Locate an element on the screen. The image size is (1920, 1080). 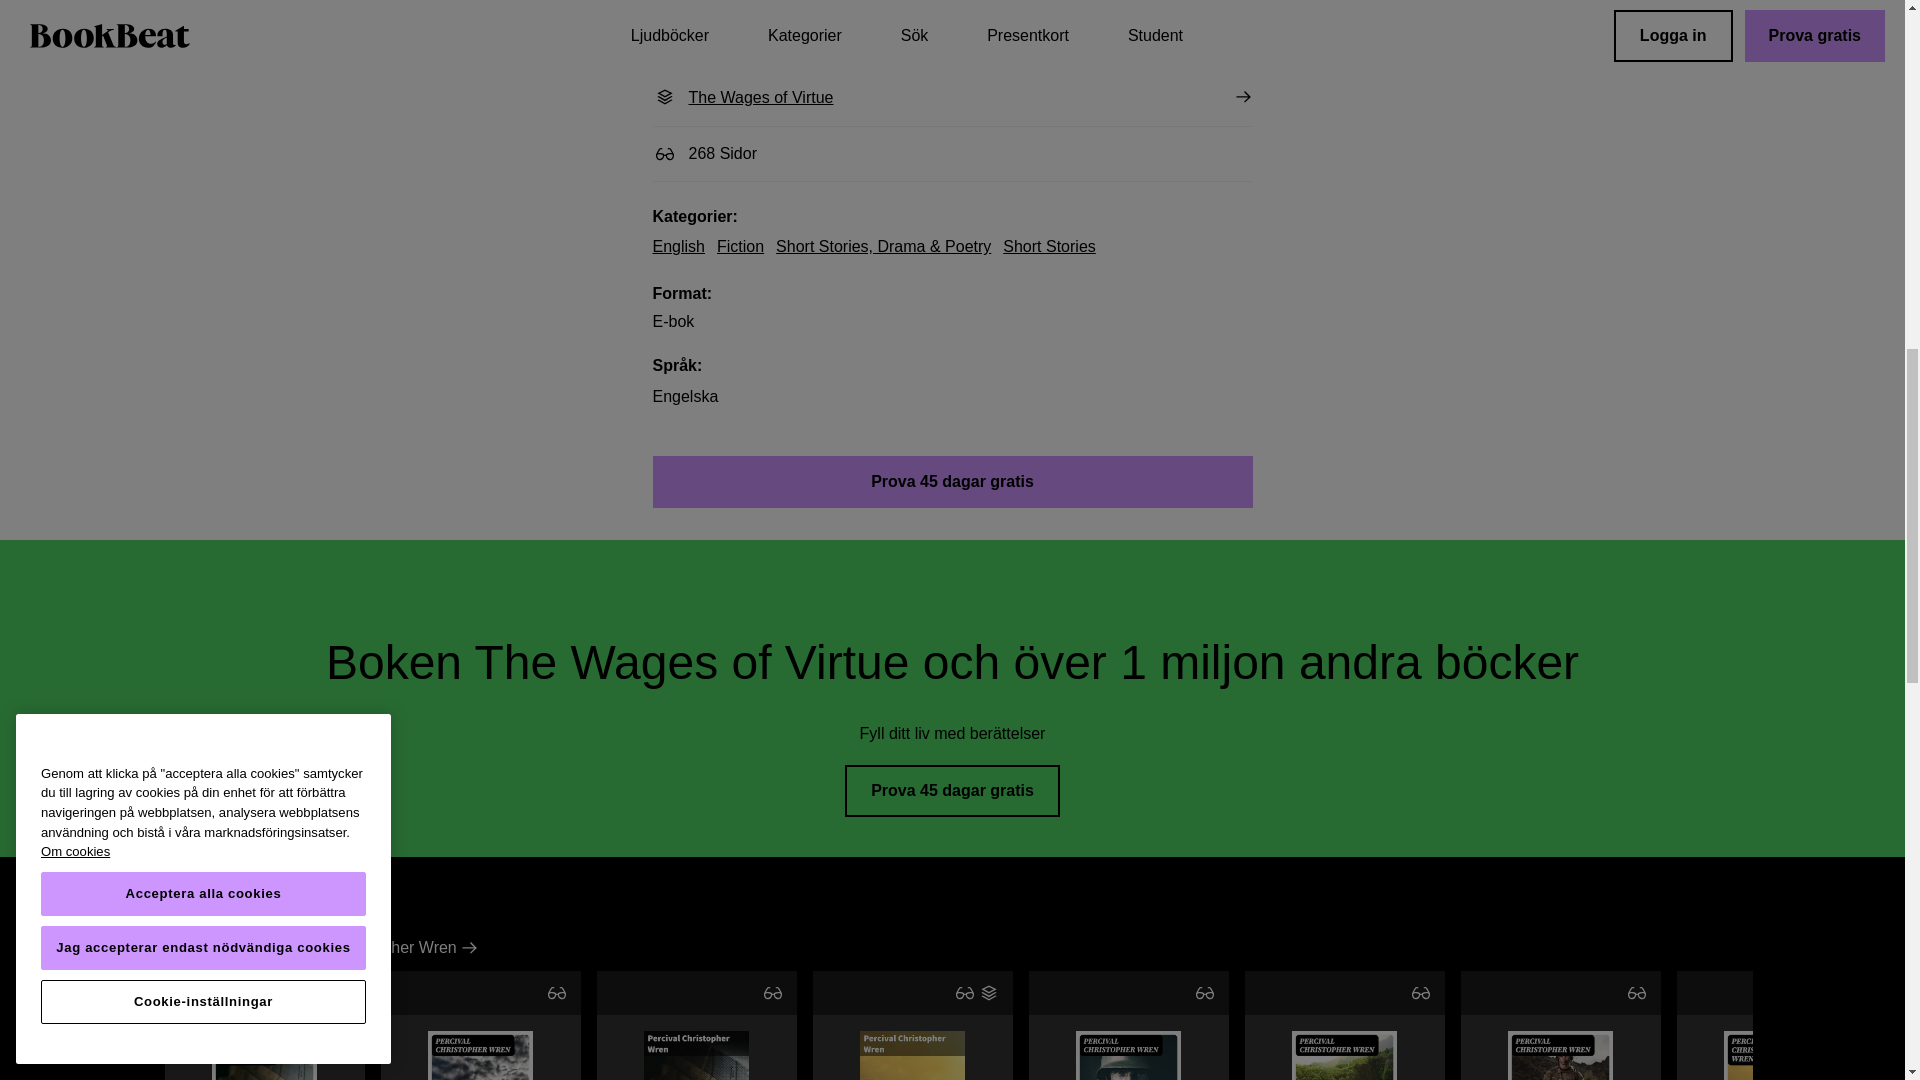
Item 4 of 17 is located at coordinates (912, 1025).